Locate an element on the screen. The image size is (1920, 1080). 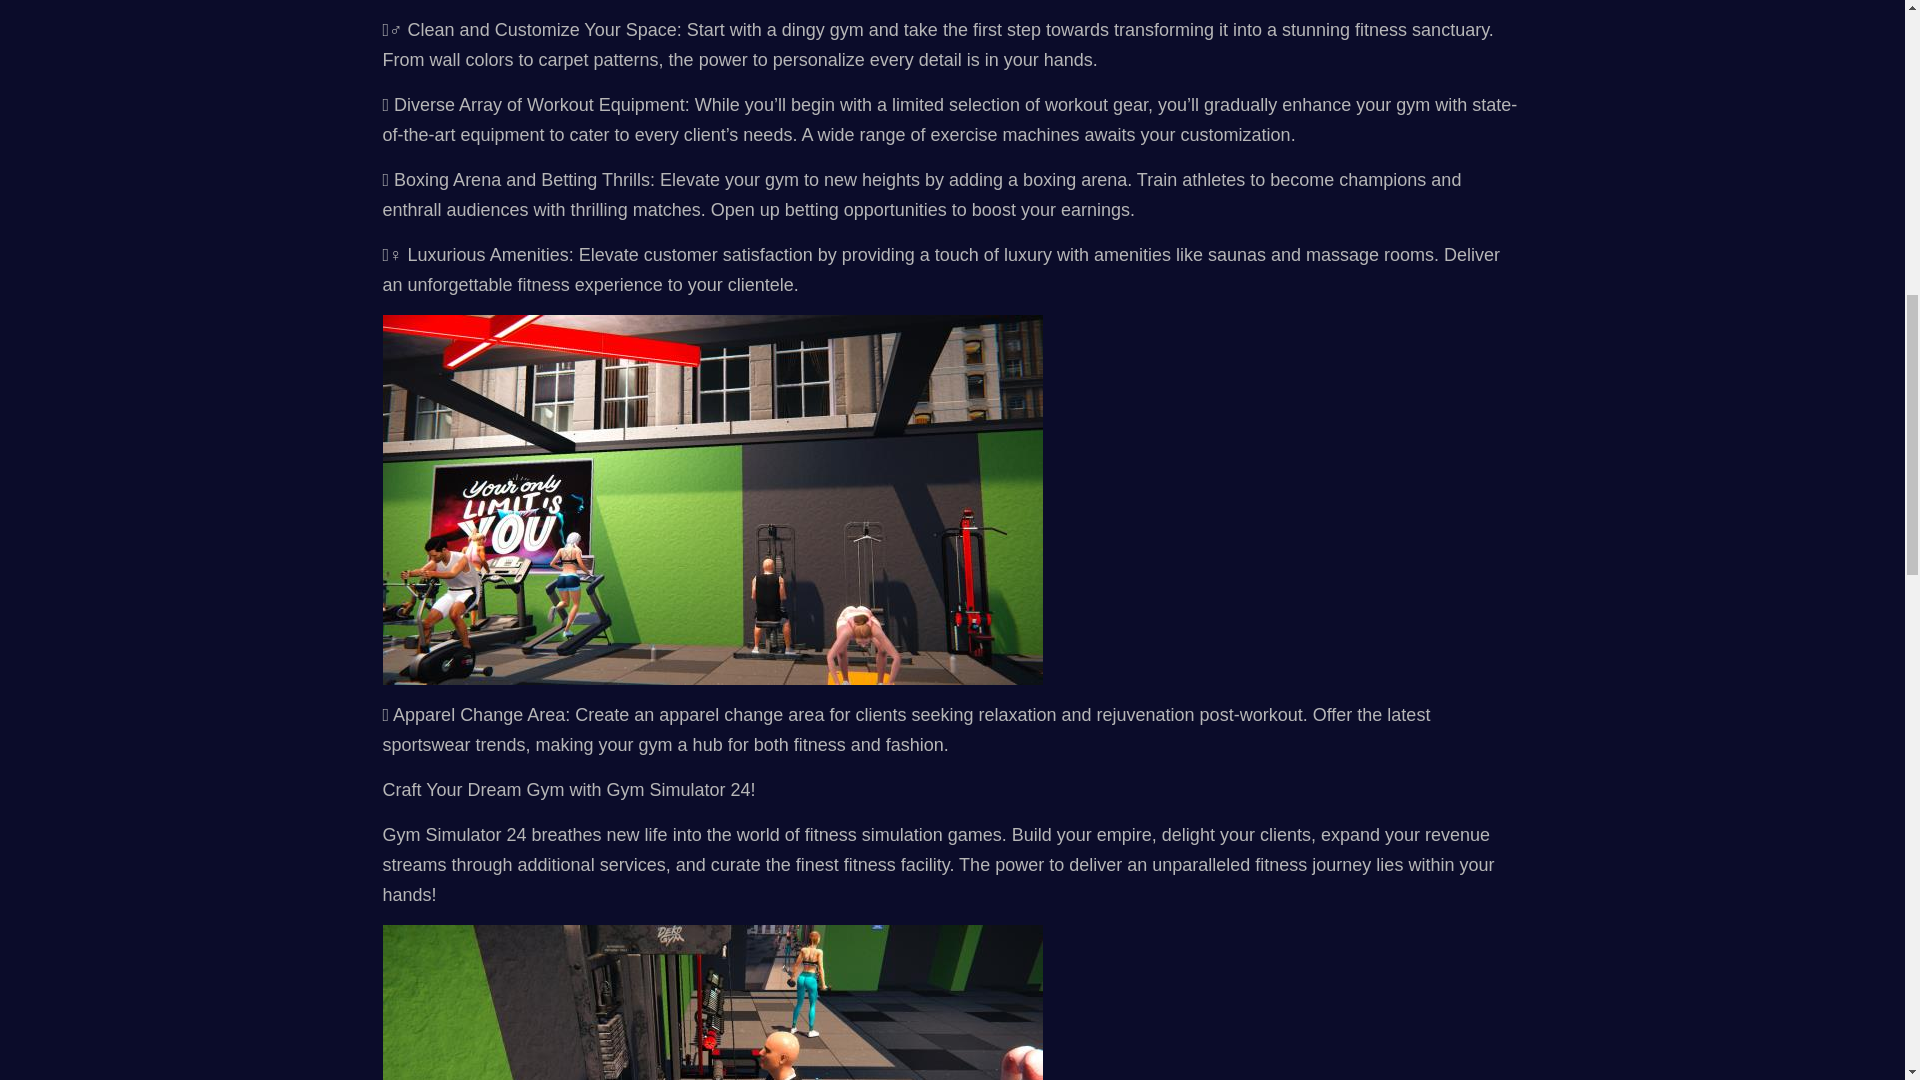
Gym Simulator 24 PC Crack is located at coordinates (712, 1002).